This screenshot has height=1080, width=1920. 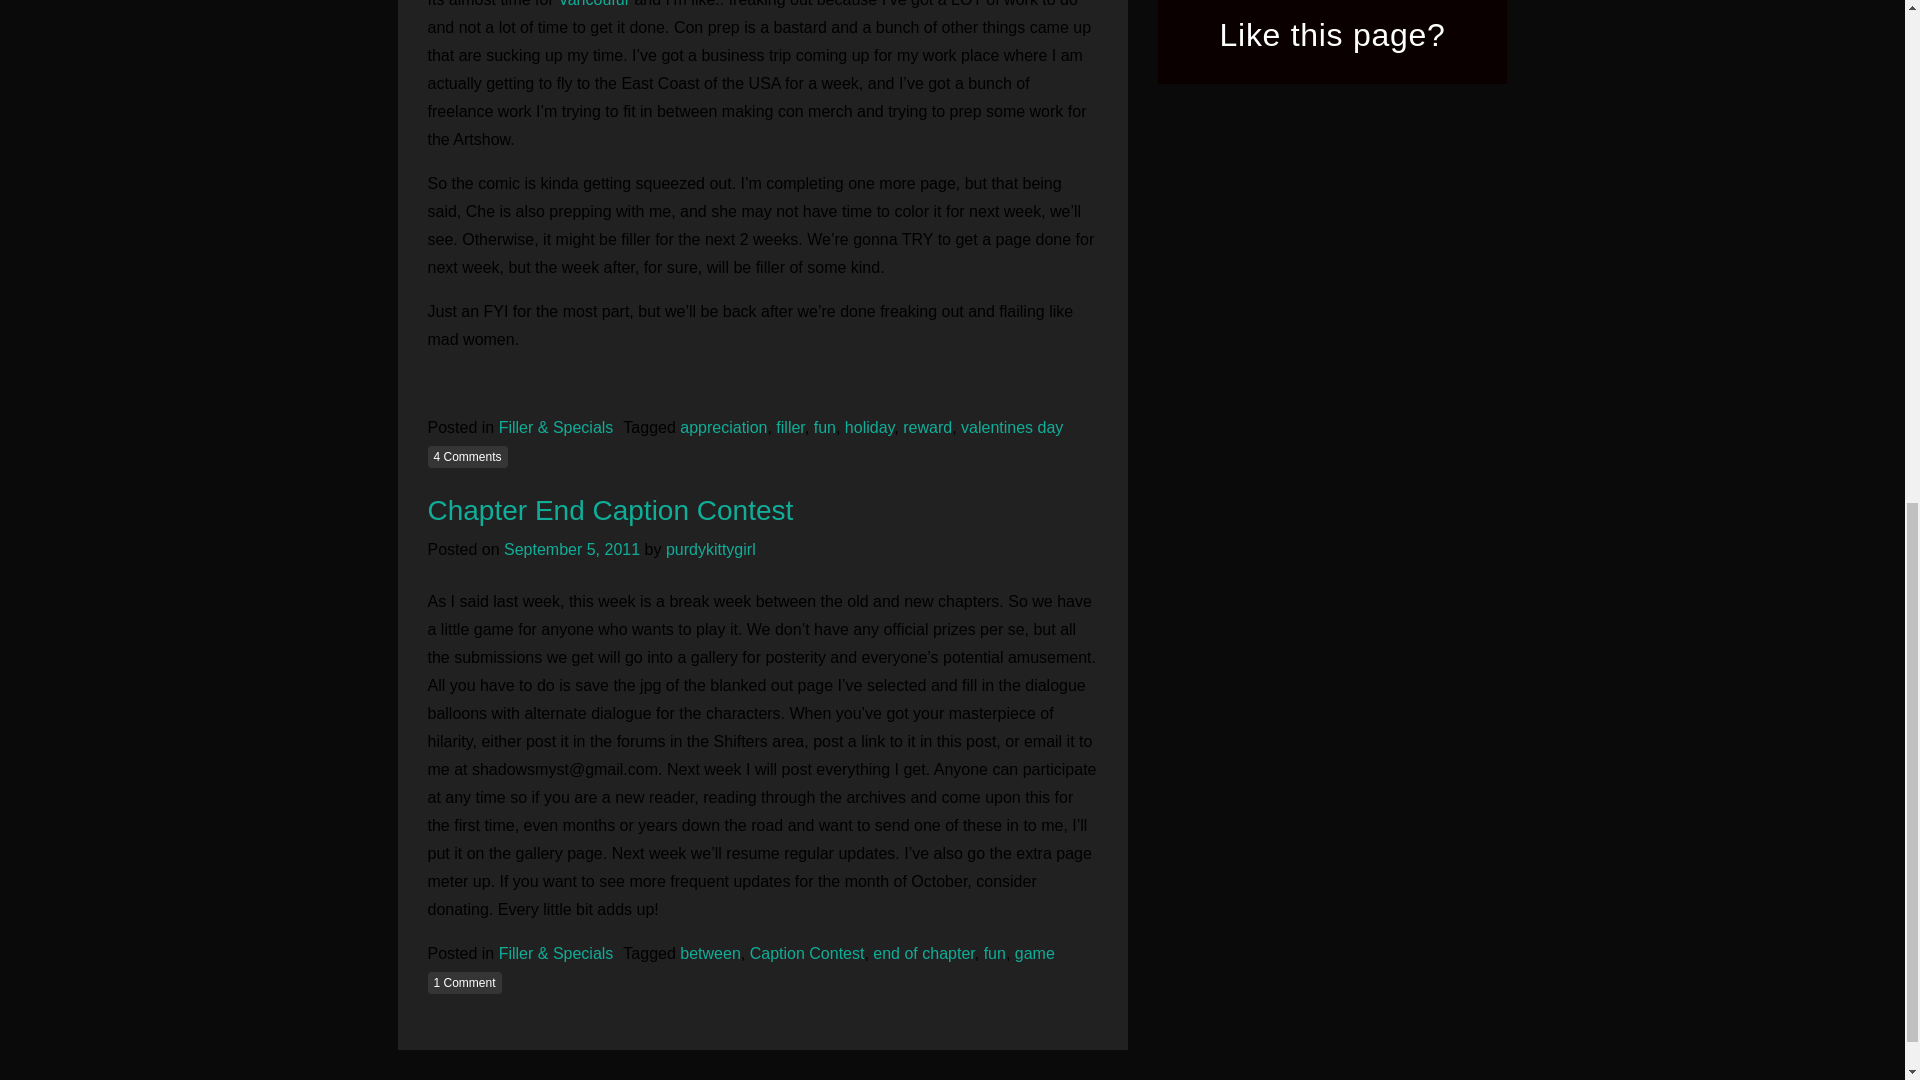 I want to click on Vancoufur, so click(x=596, y=4).